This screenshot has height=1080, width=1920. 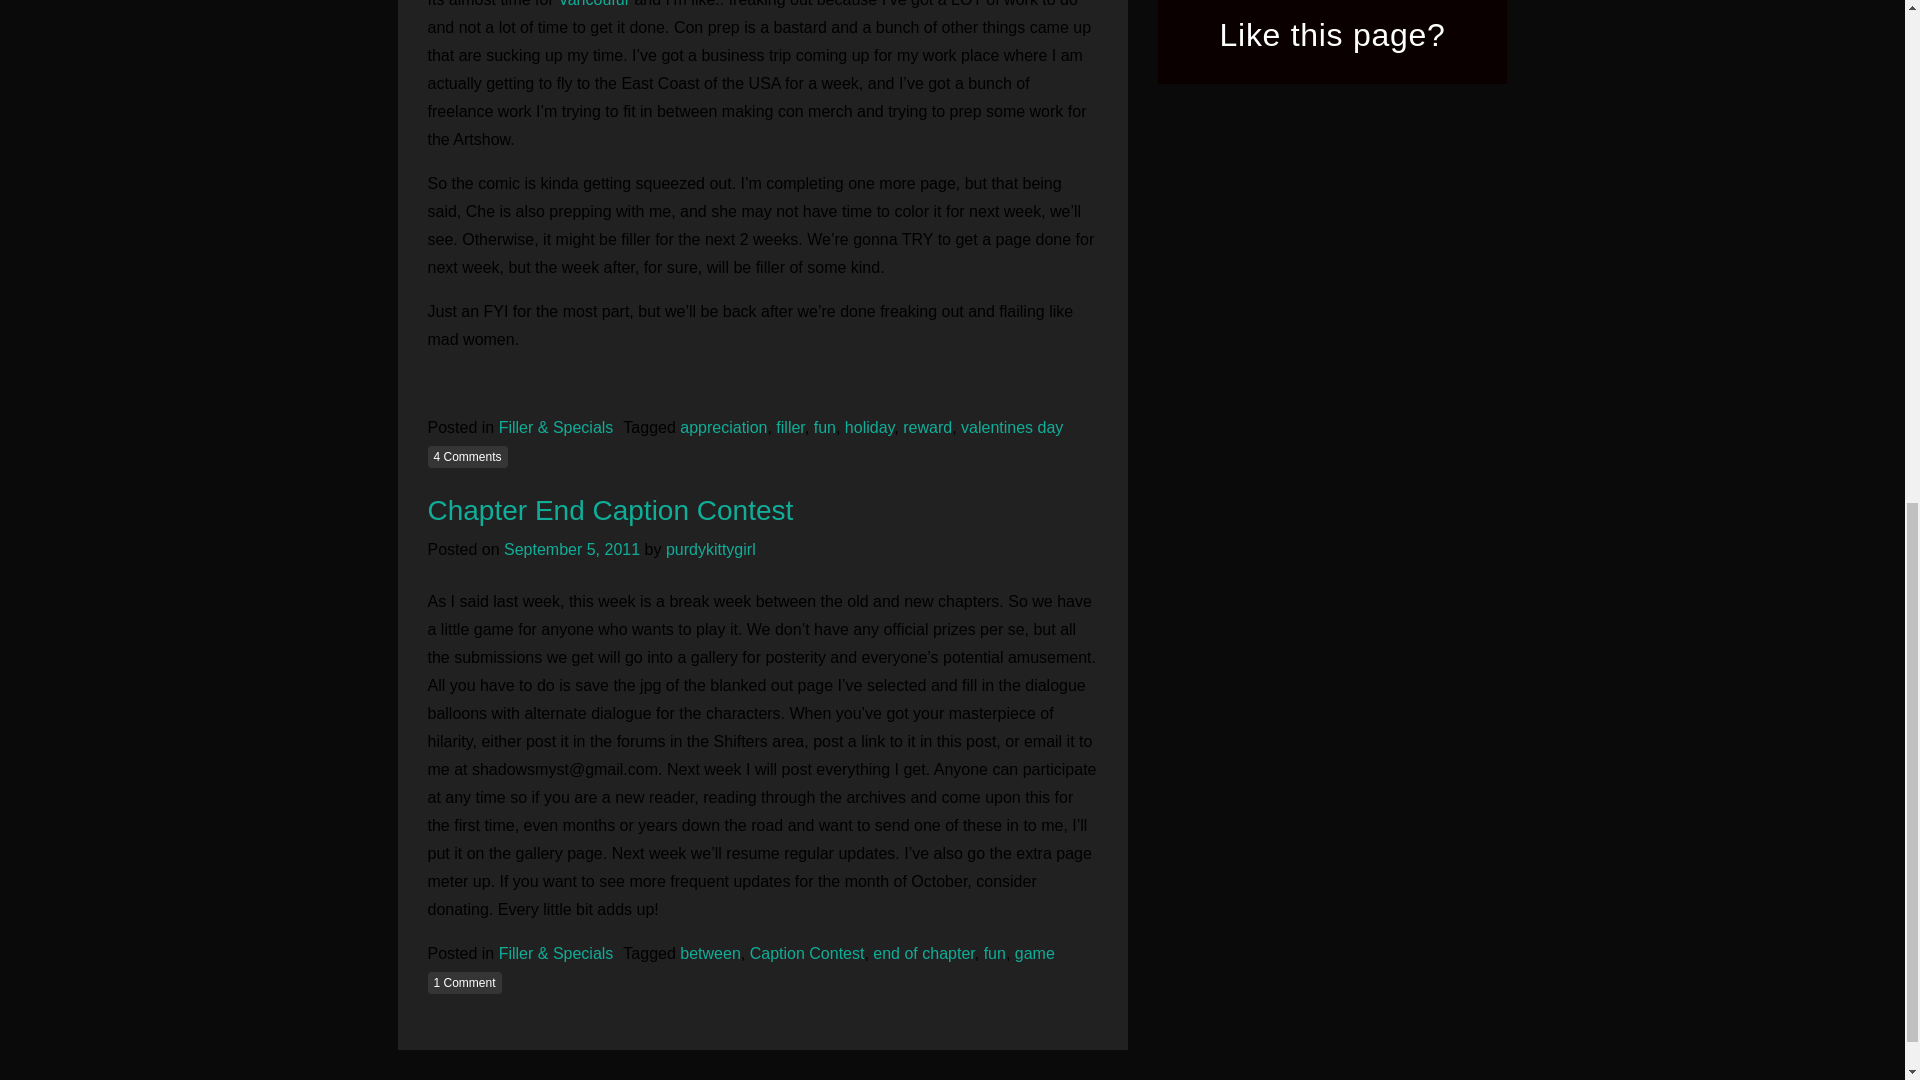 I want to click on Vancoufur, so click(x=596, y=4).